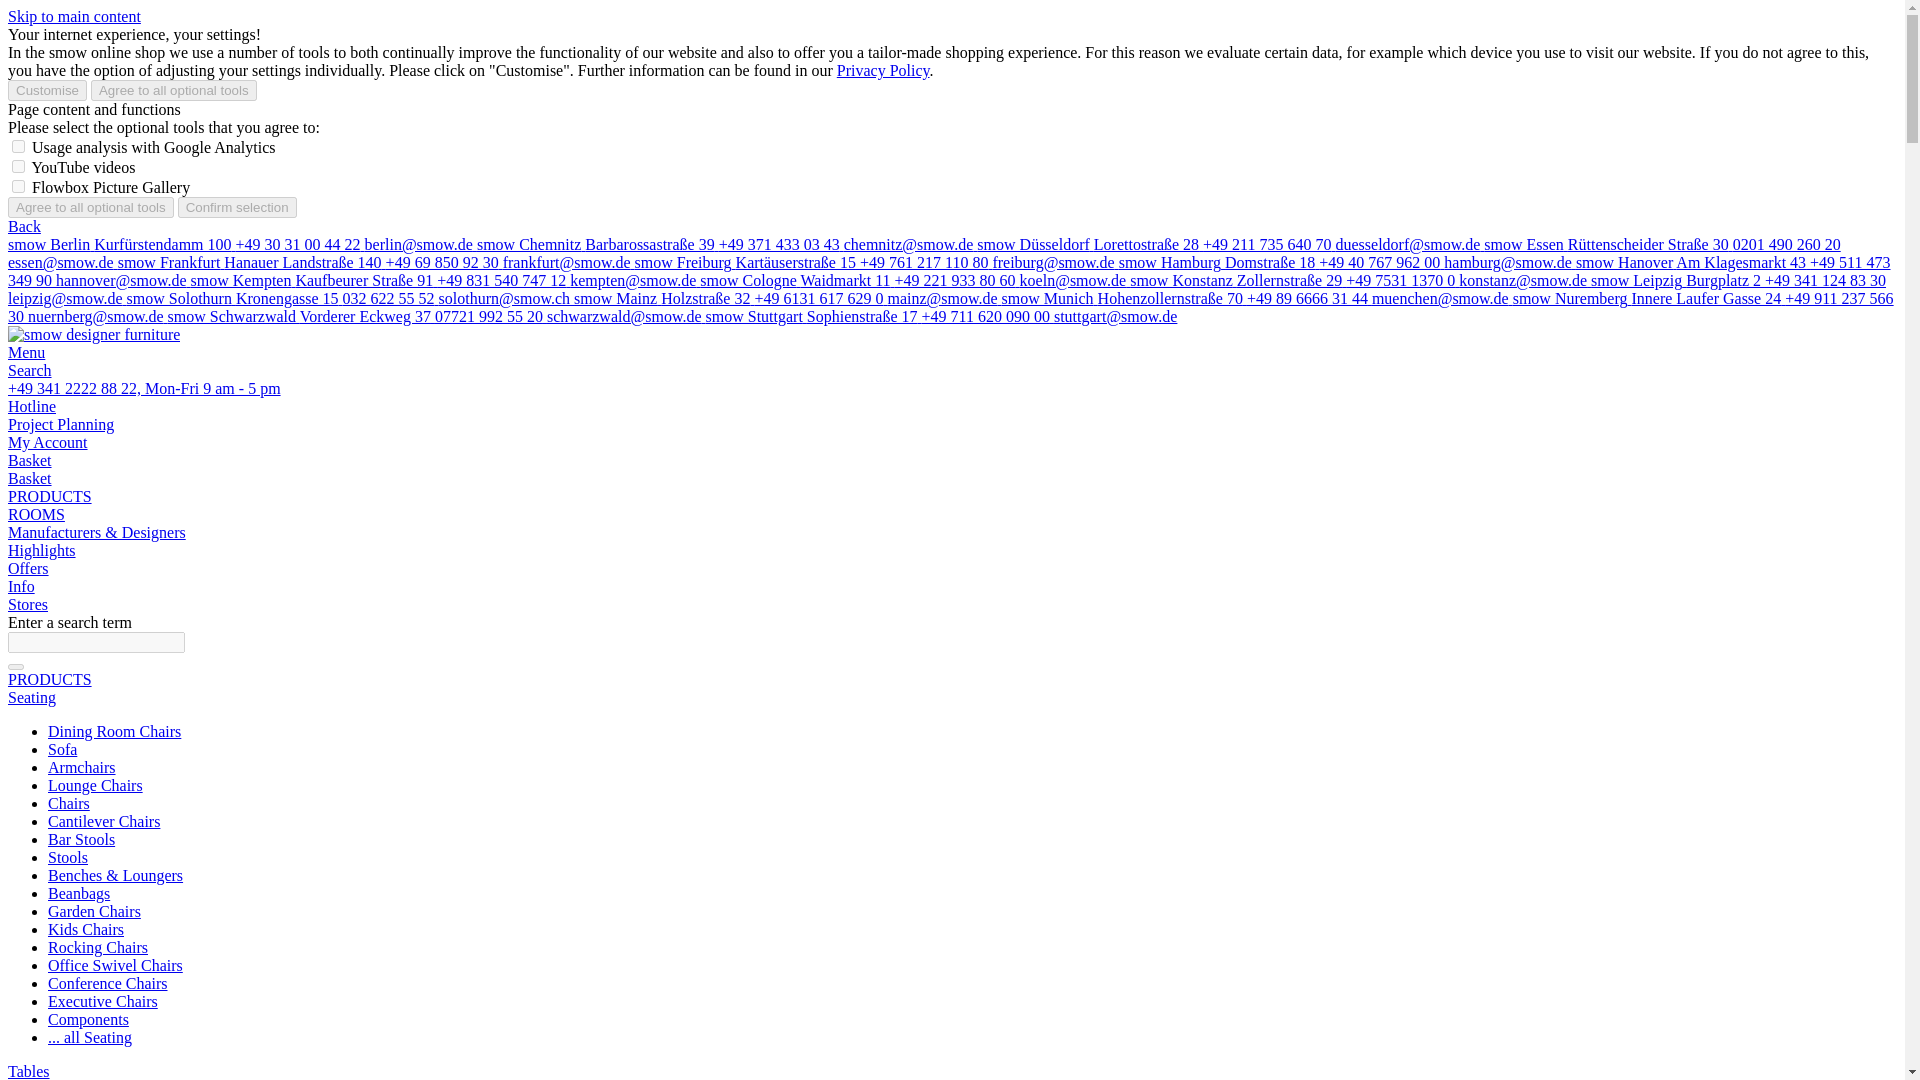 This screenshot has width=1920, height=1080. What do you see at coordinates (18, 166) in the screenshot?
I see `checked` at bounding box center [18, 166].